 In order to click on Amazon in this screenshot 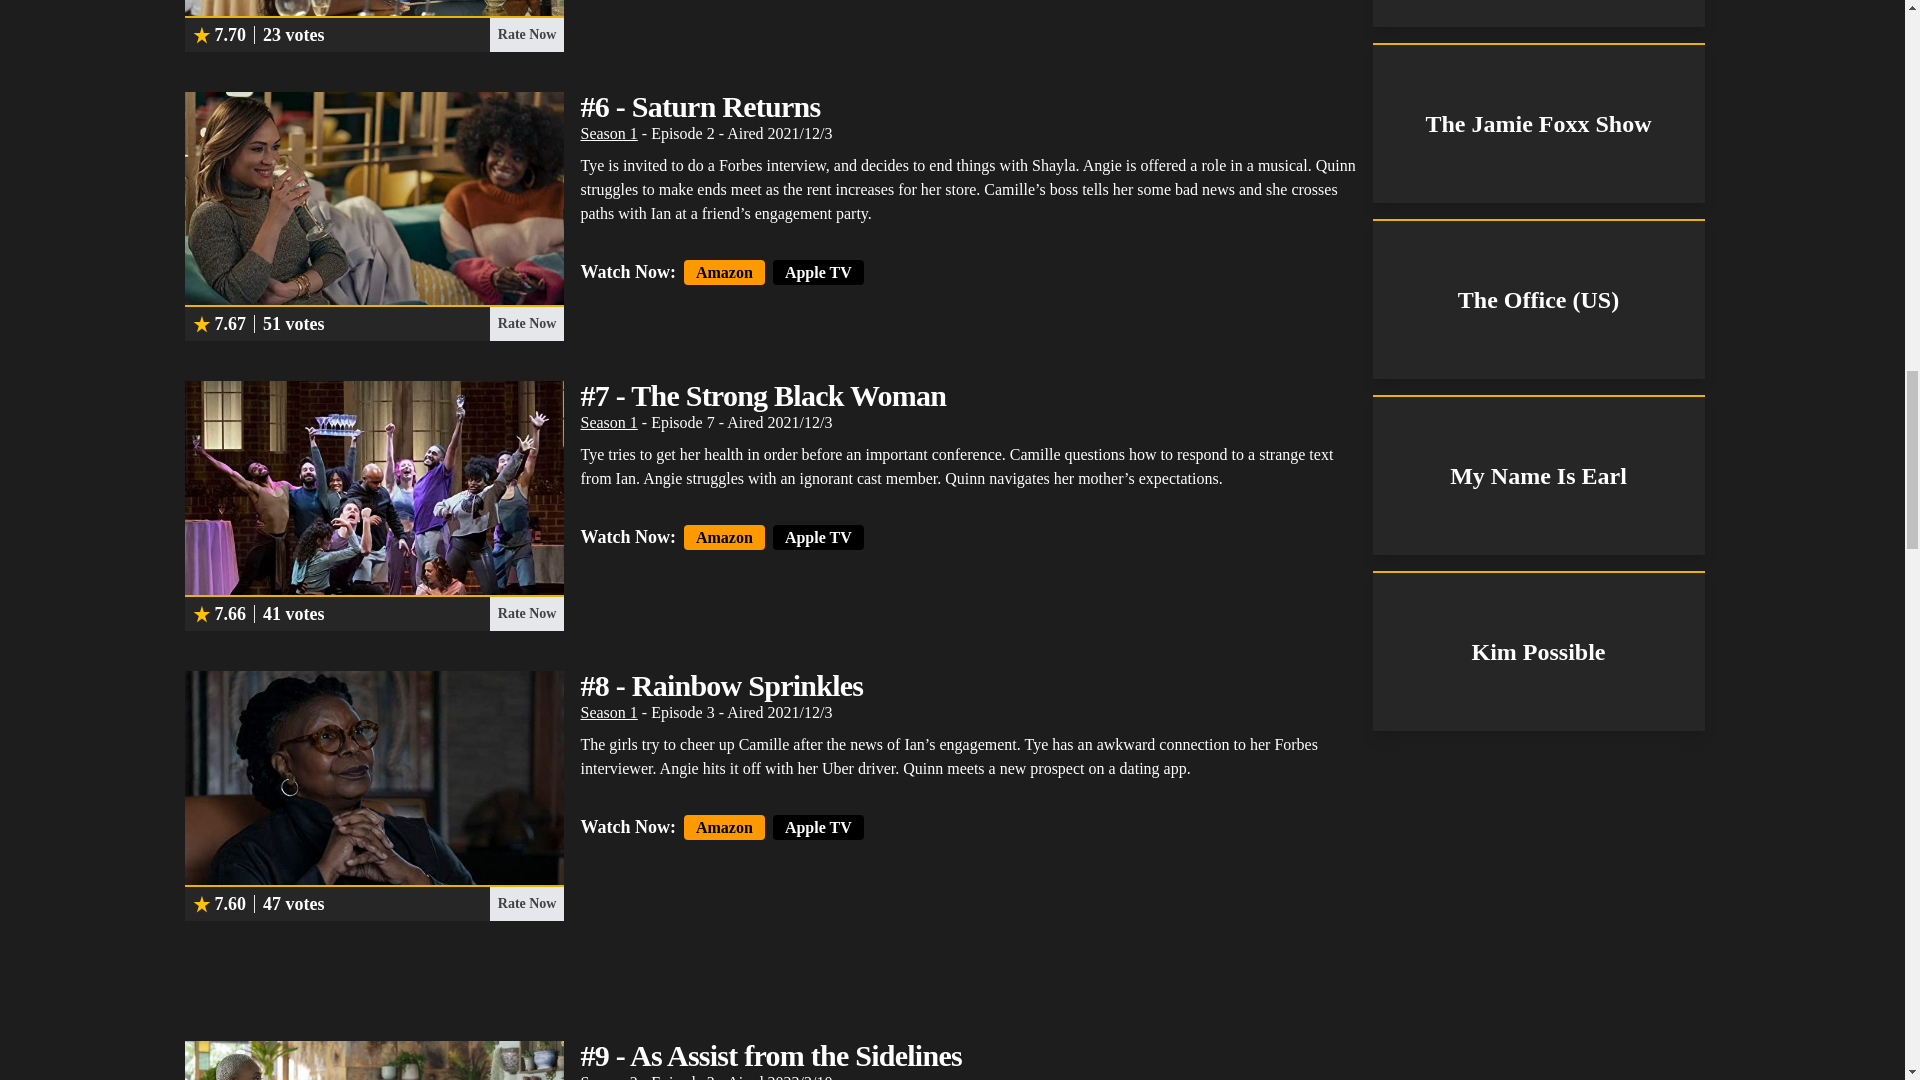, I will do `click(724, 272)`.